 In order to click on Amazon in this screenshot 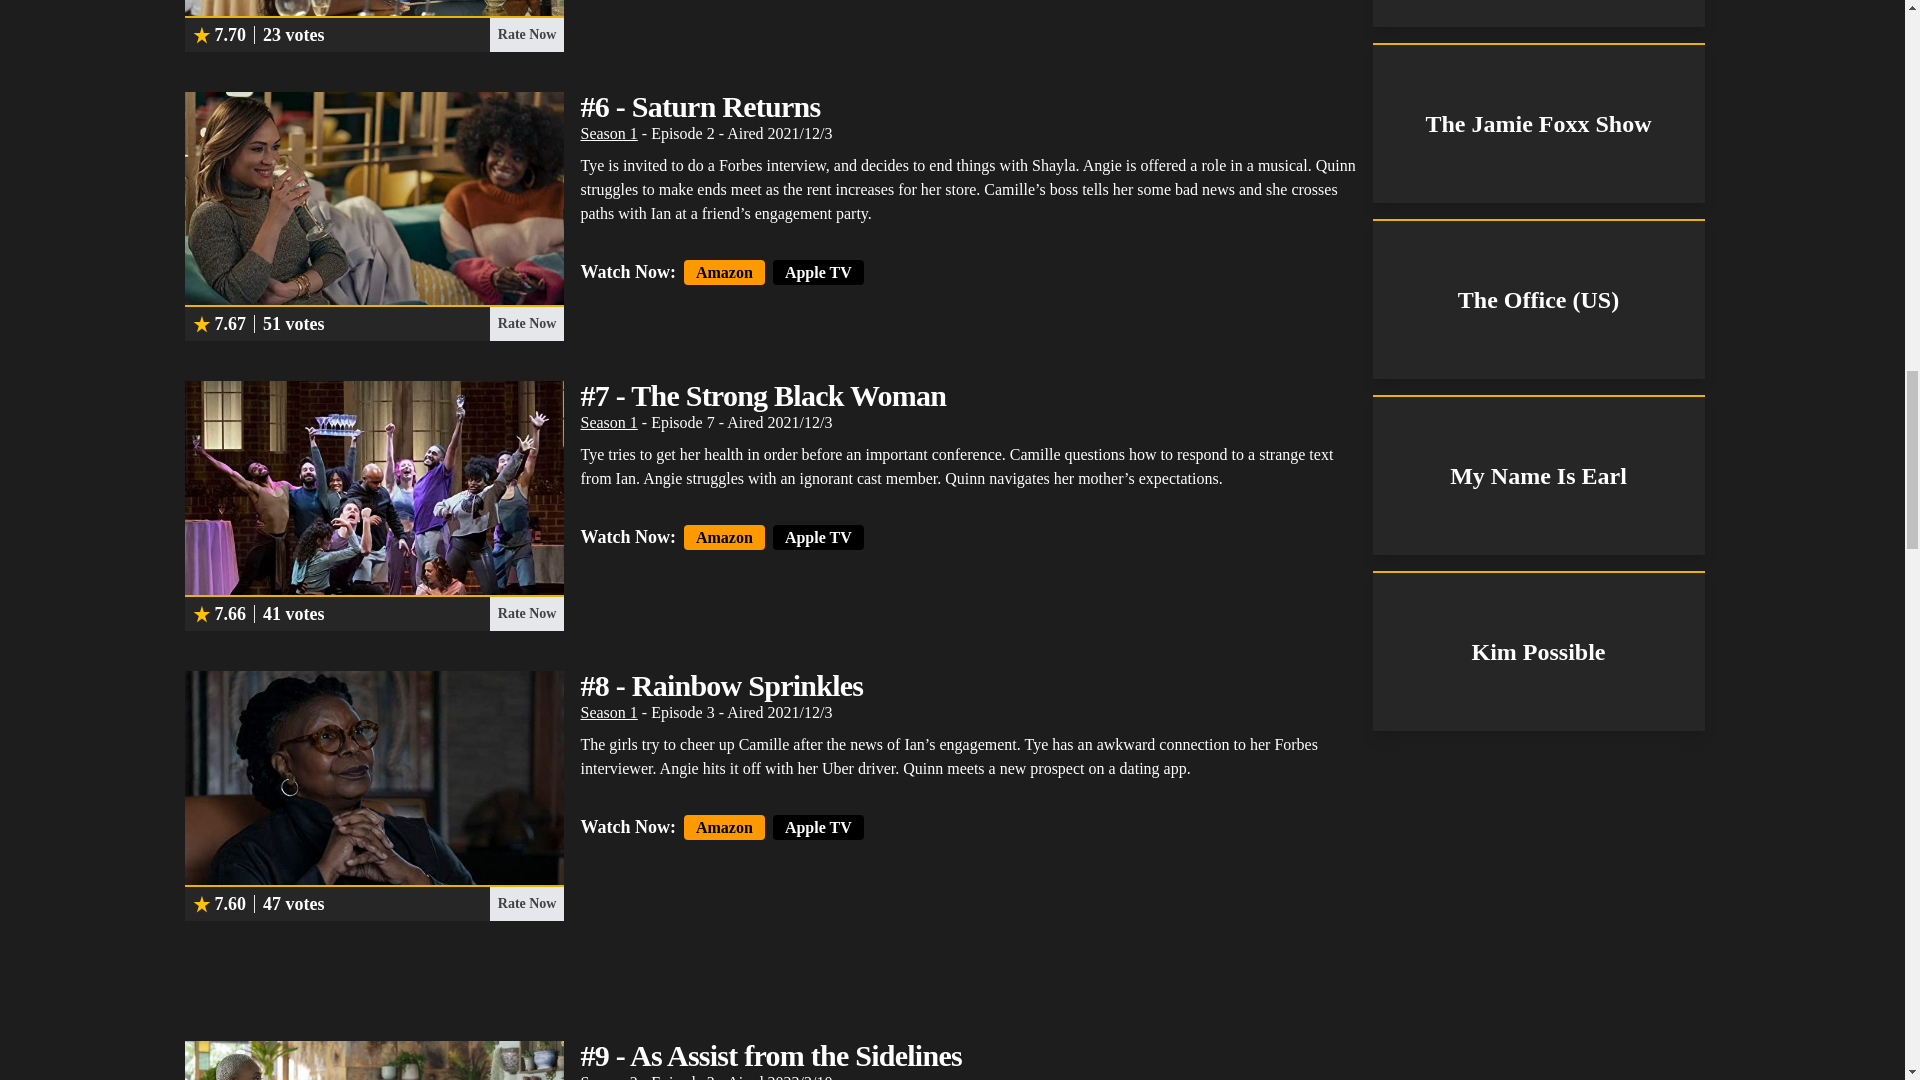, I will do `click(724, 272)`.